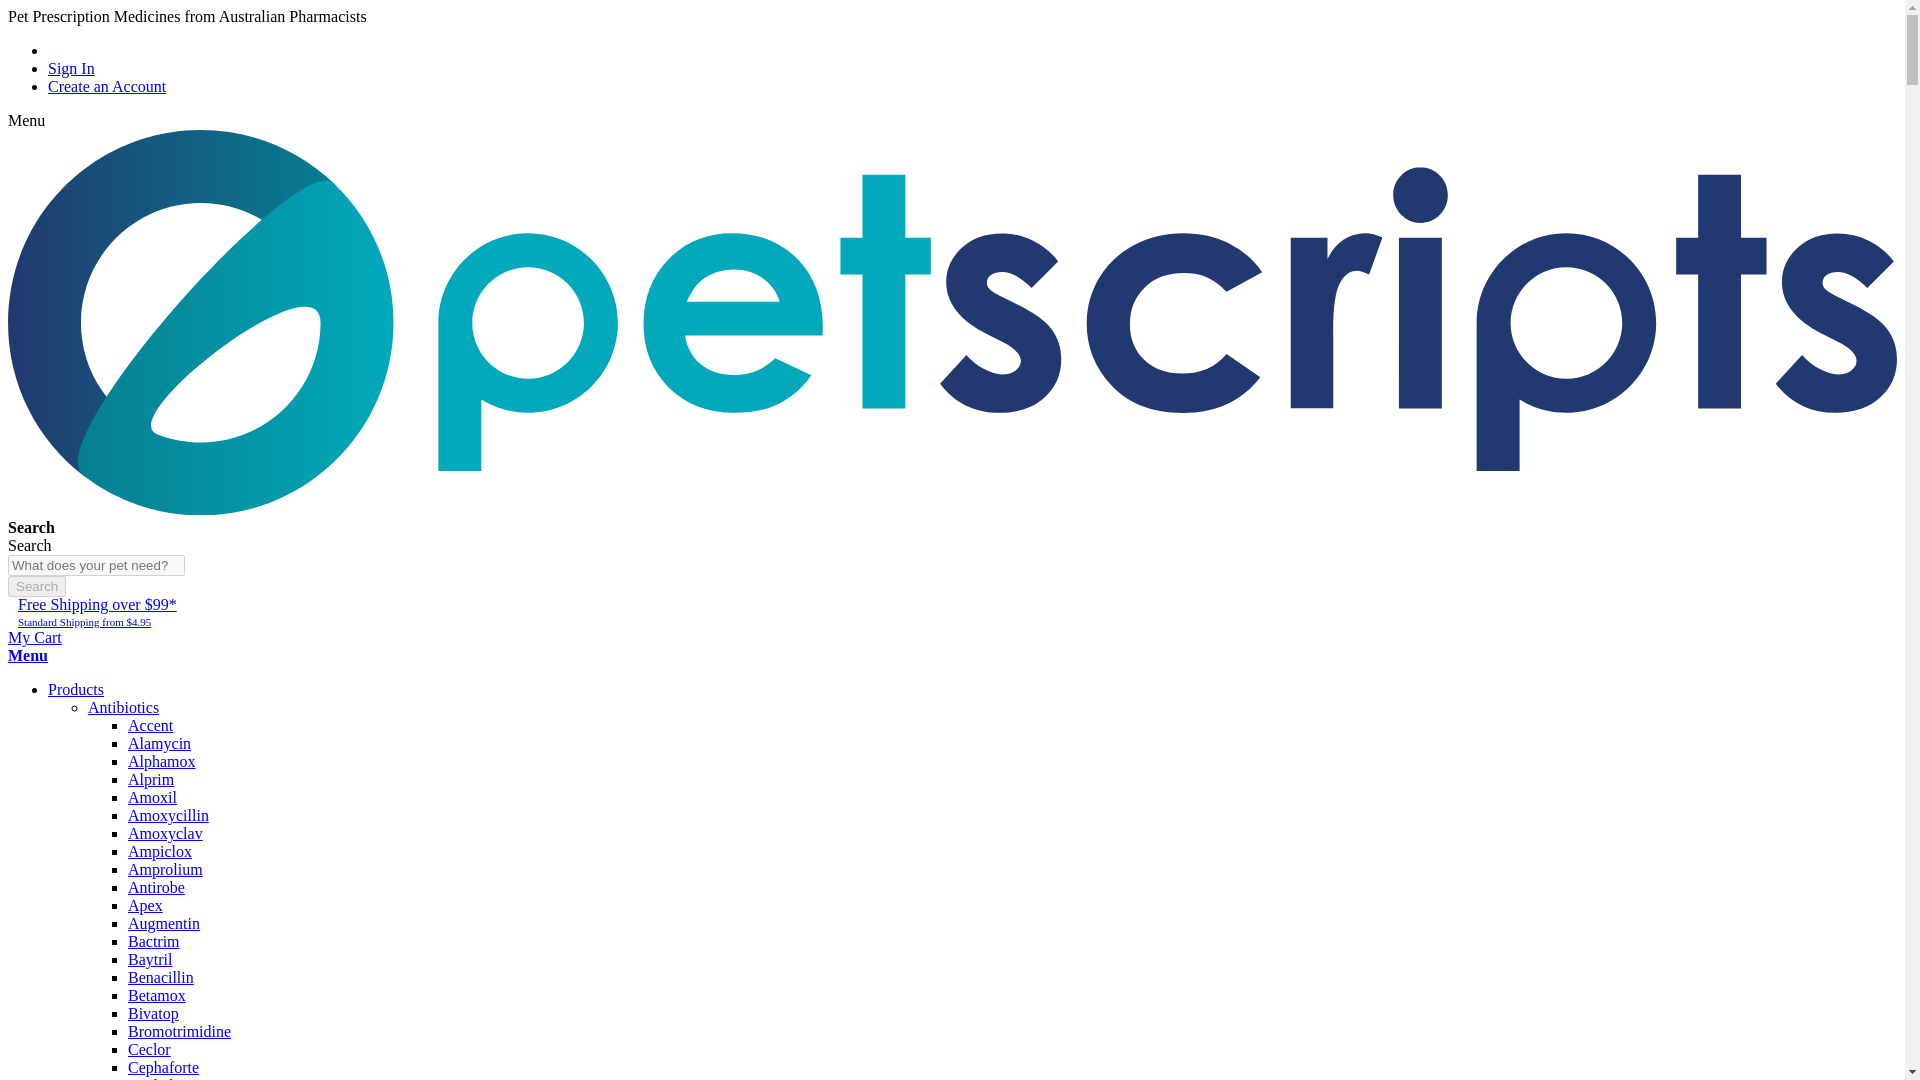  Describe the element at coordinates (159, 743) in the screenshot. I see `Alamycin` at that location.